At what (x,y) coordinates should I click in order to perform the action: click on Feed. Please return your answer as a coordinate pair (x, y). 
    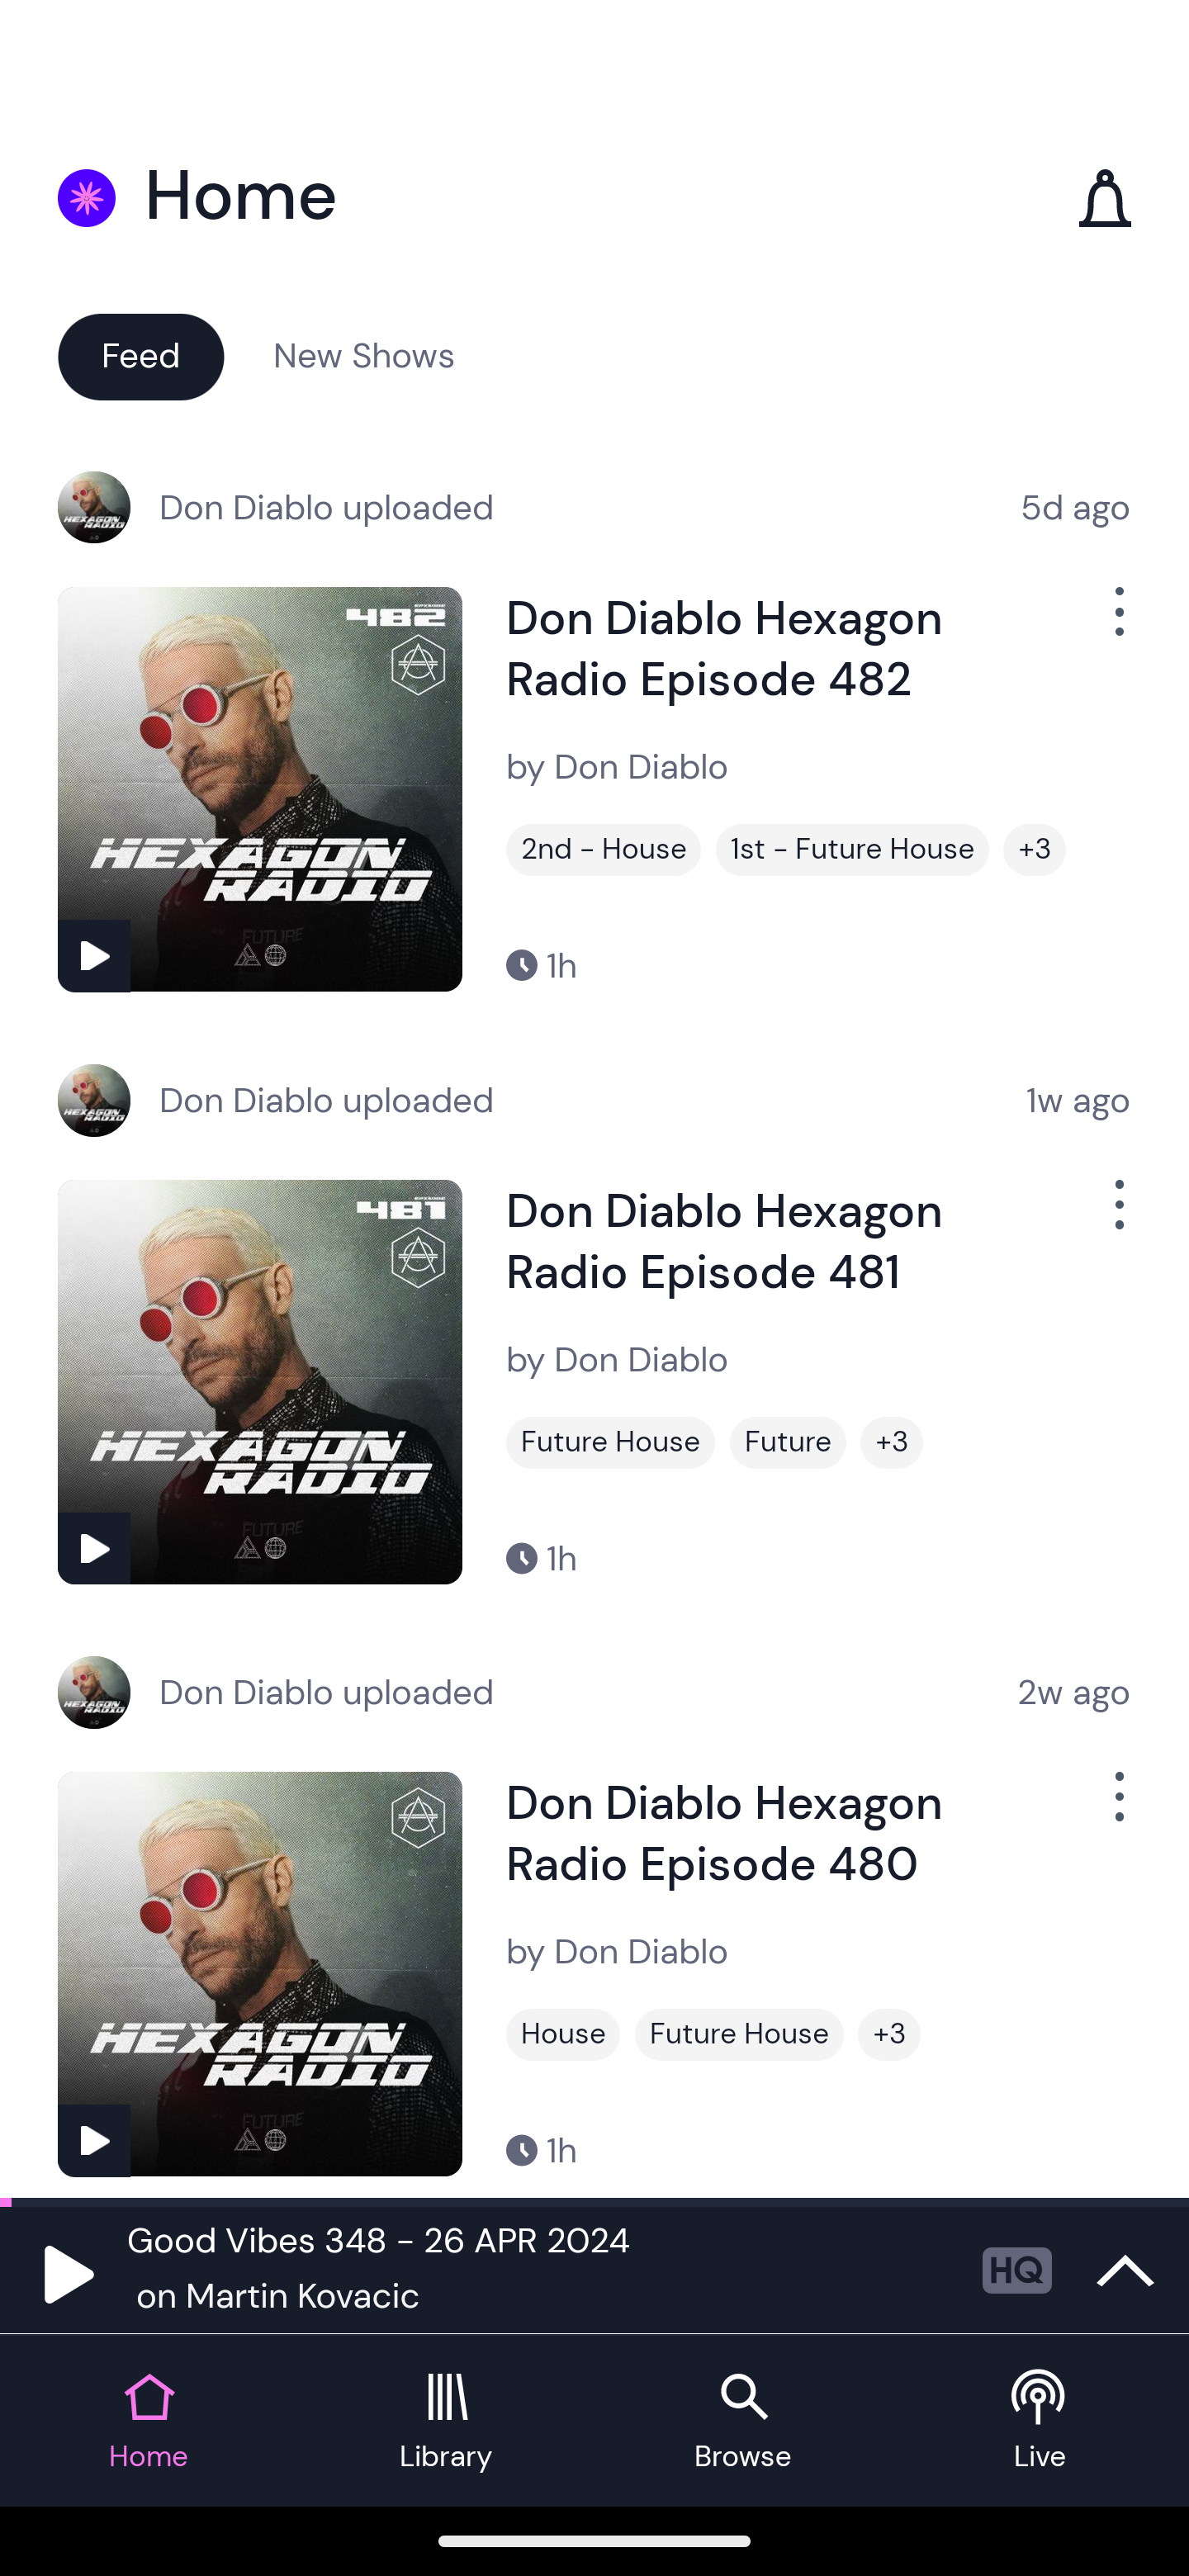
    Looking at the image, I should click on (140, 355).